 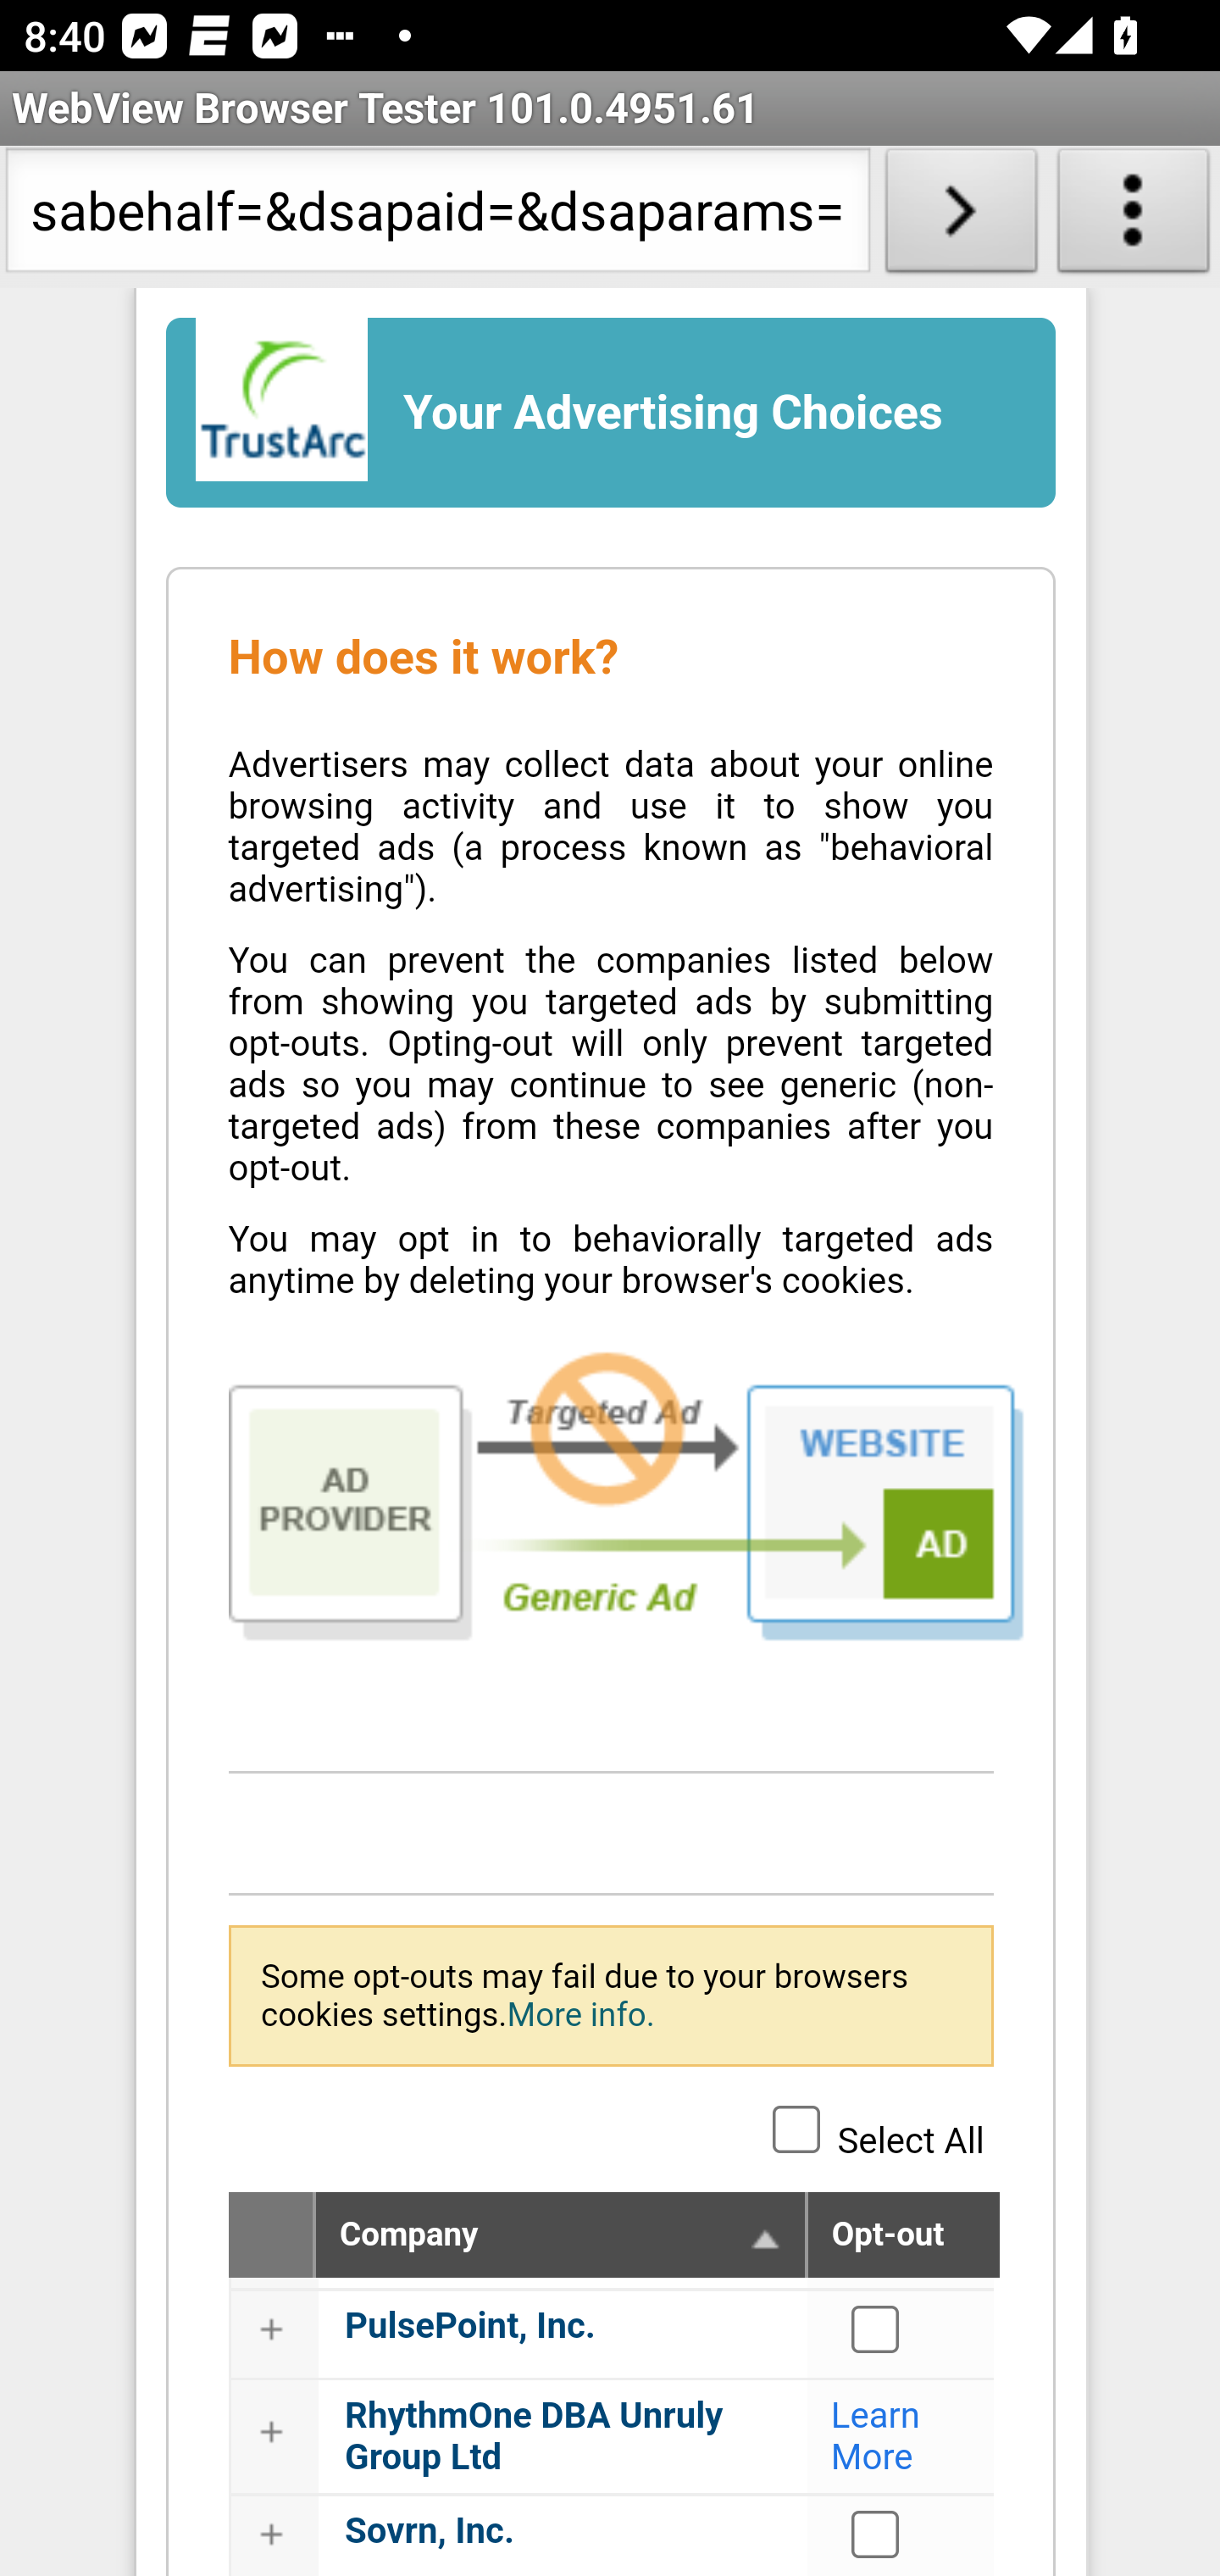 I want to click on PulsePoint, Inc., so click(x=471, y=2327).